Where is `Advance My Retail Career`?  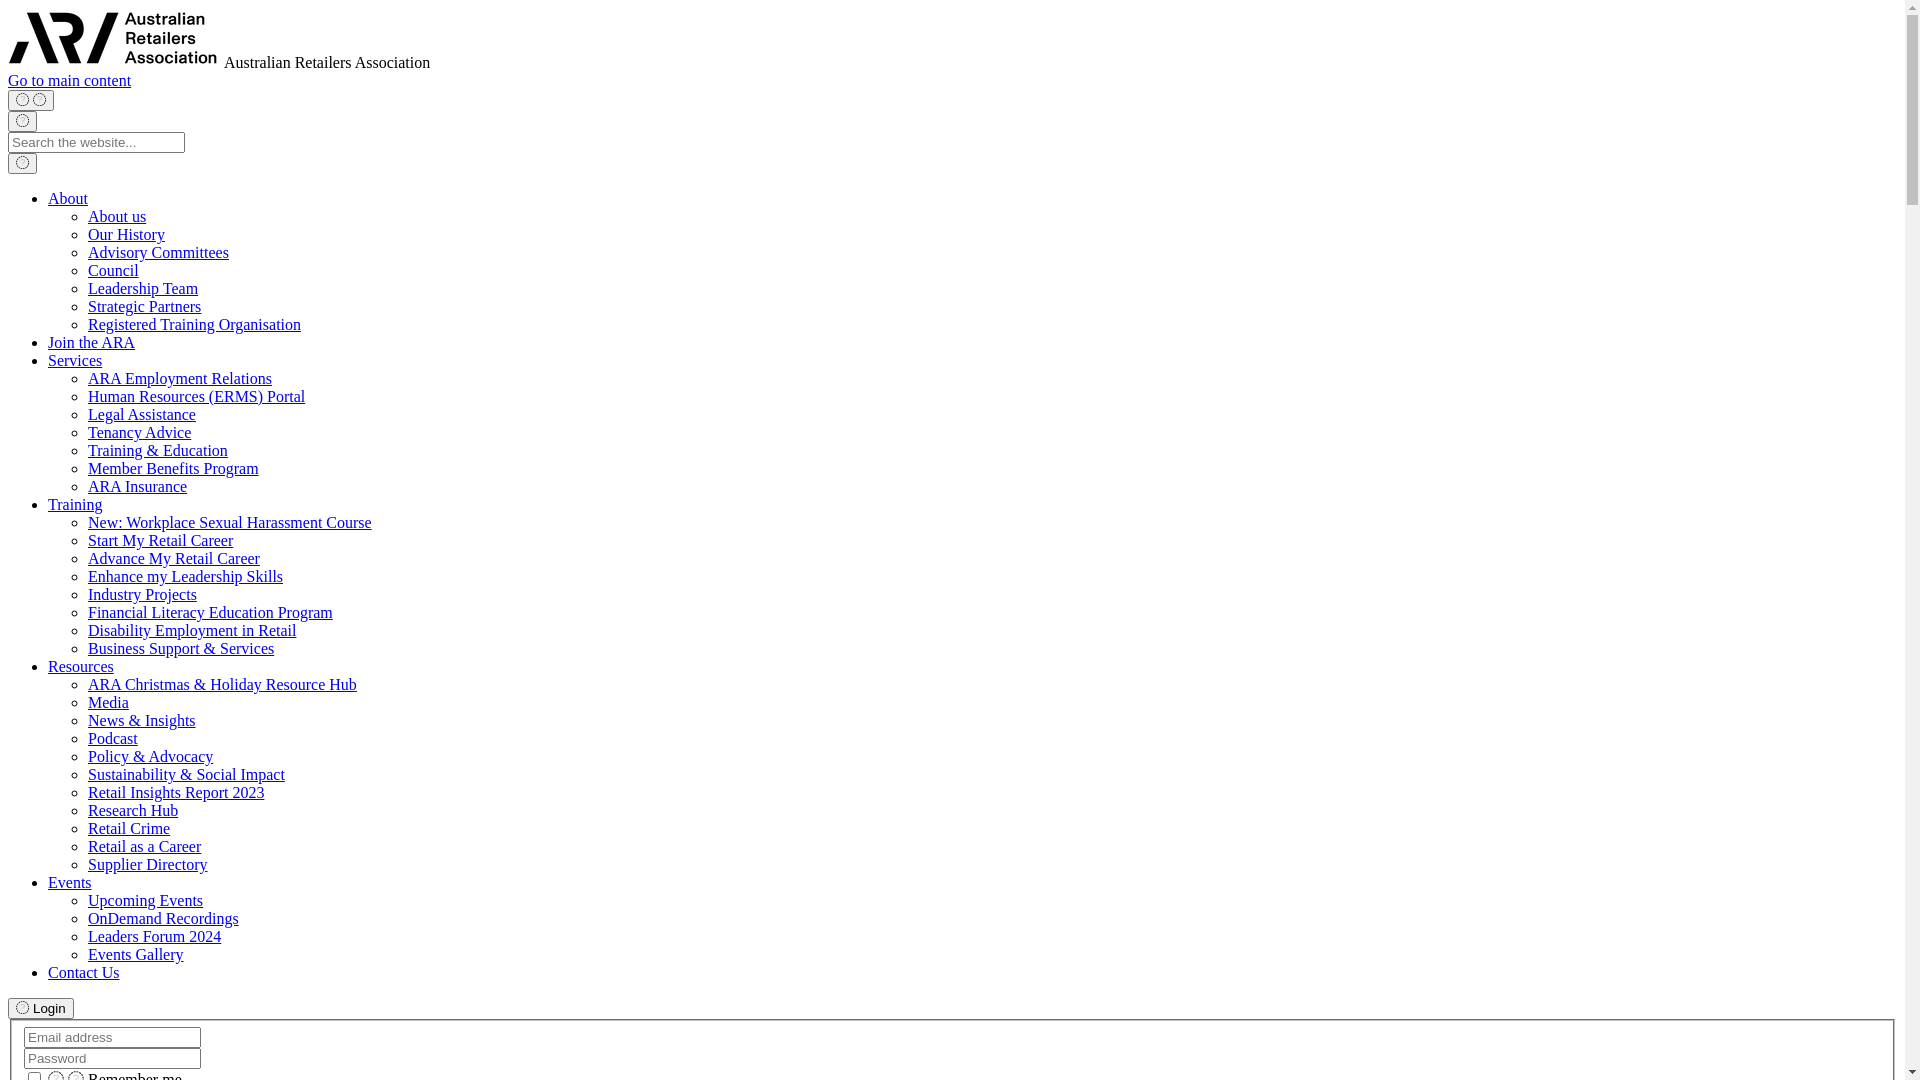 Advance My Retail Career is located at coordinates (174, 558).